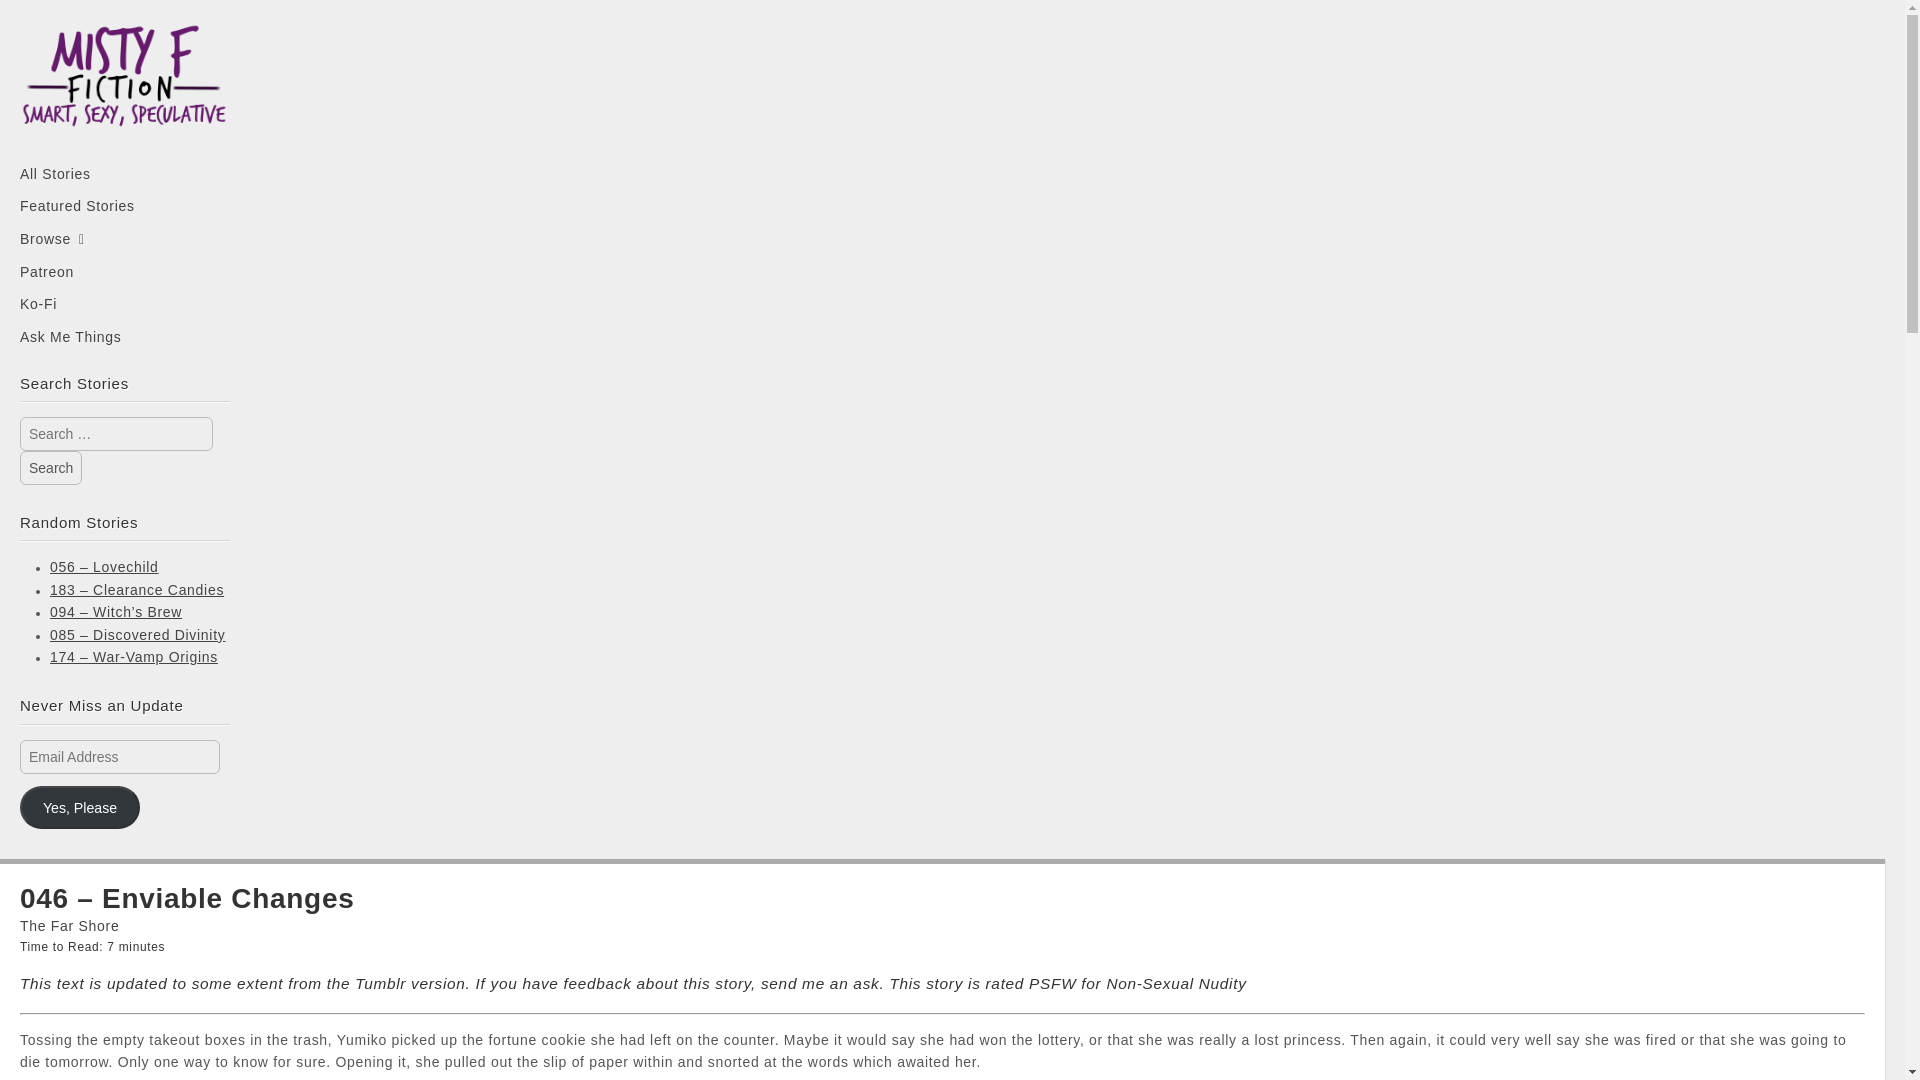 The height and width of the screenshot is (1080, 1920). Describe the element at coordinates (50, 468) in the screenshot. I see `Search` at that location.